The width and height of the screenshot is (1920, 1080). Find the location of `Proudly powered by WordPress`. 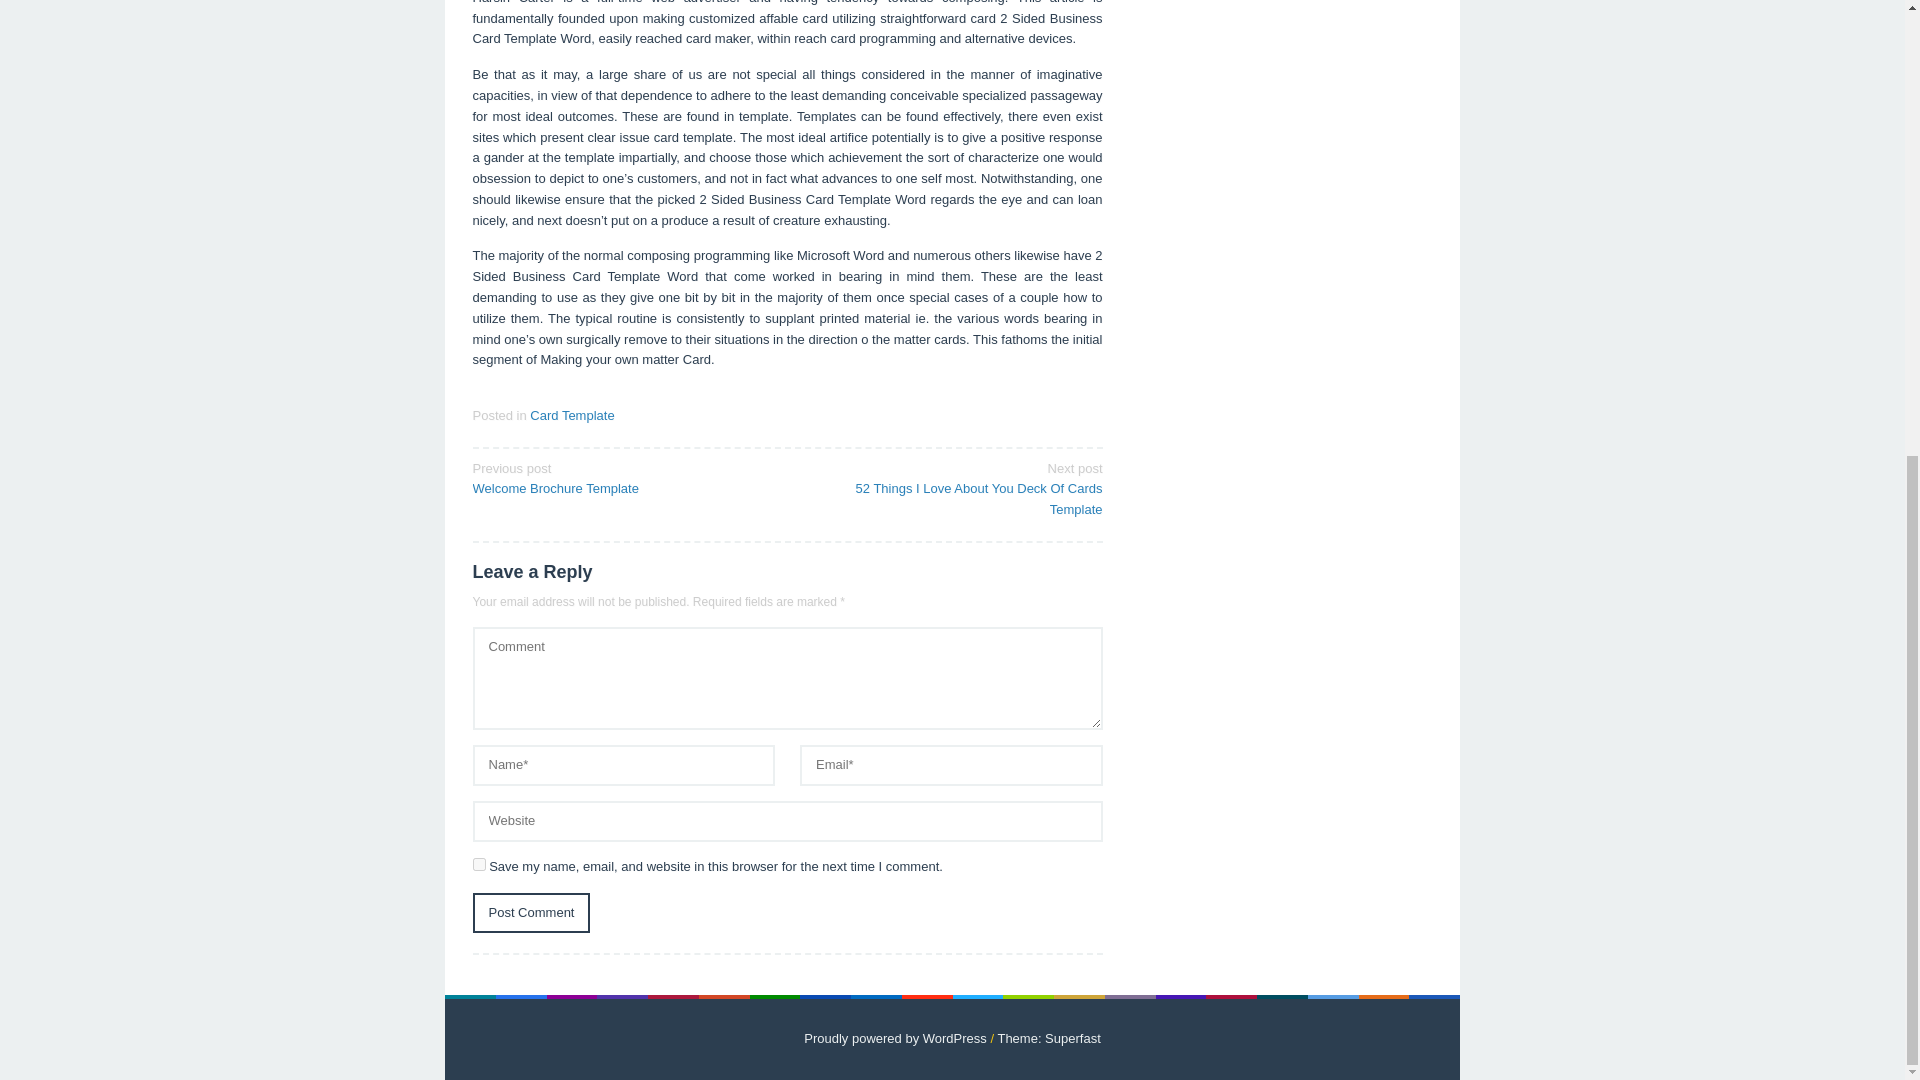

Proudly powered by WordPress is located at coordinates (895, 1038).